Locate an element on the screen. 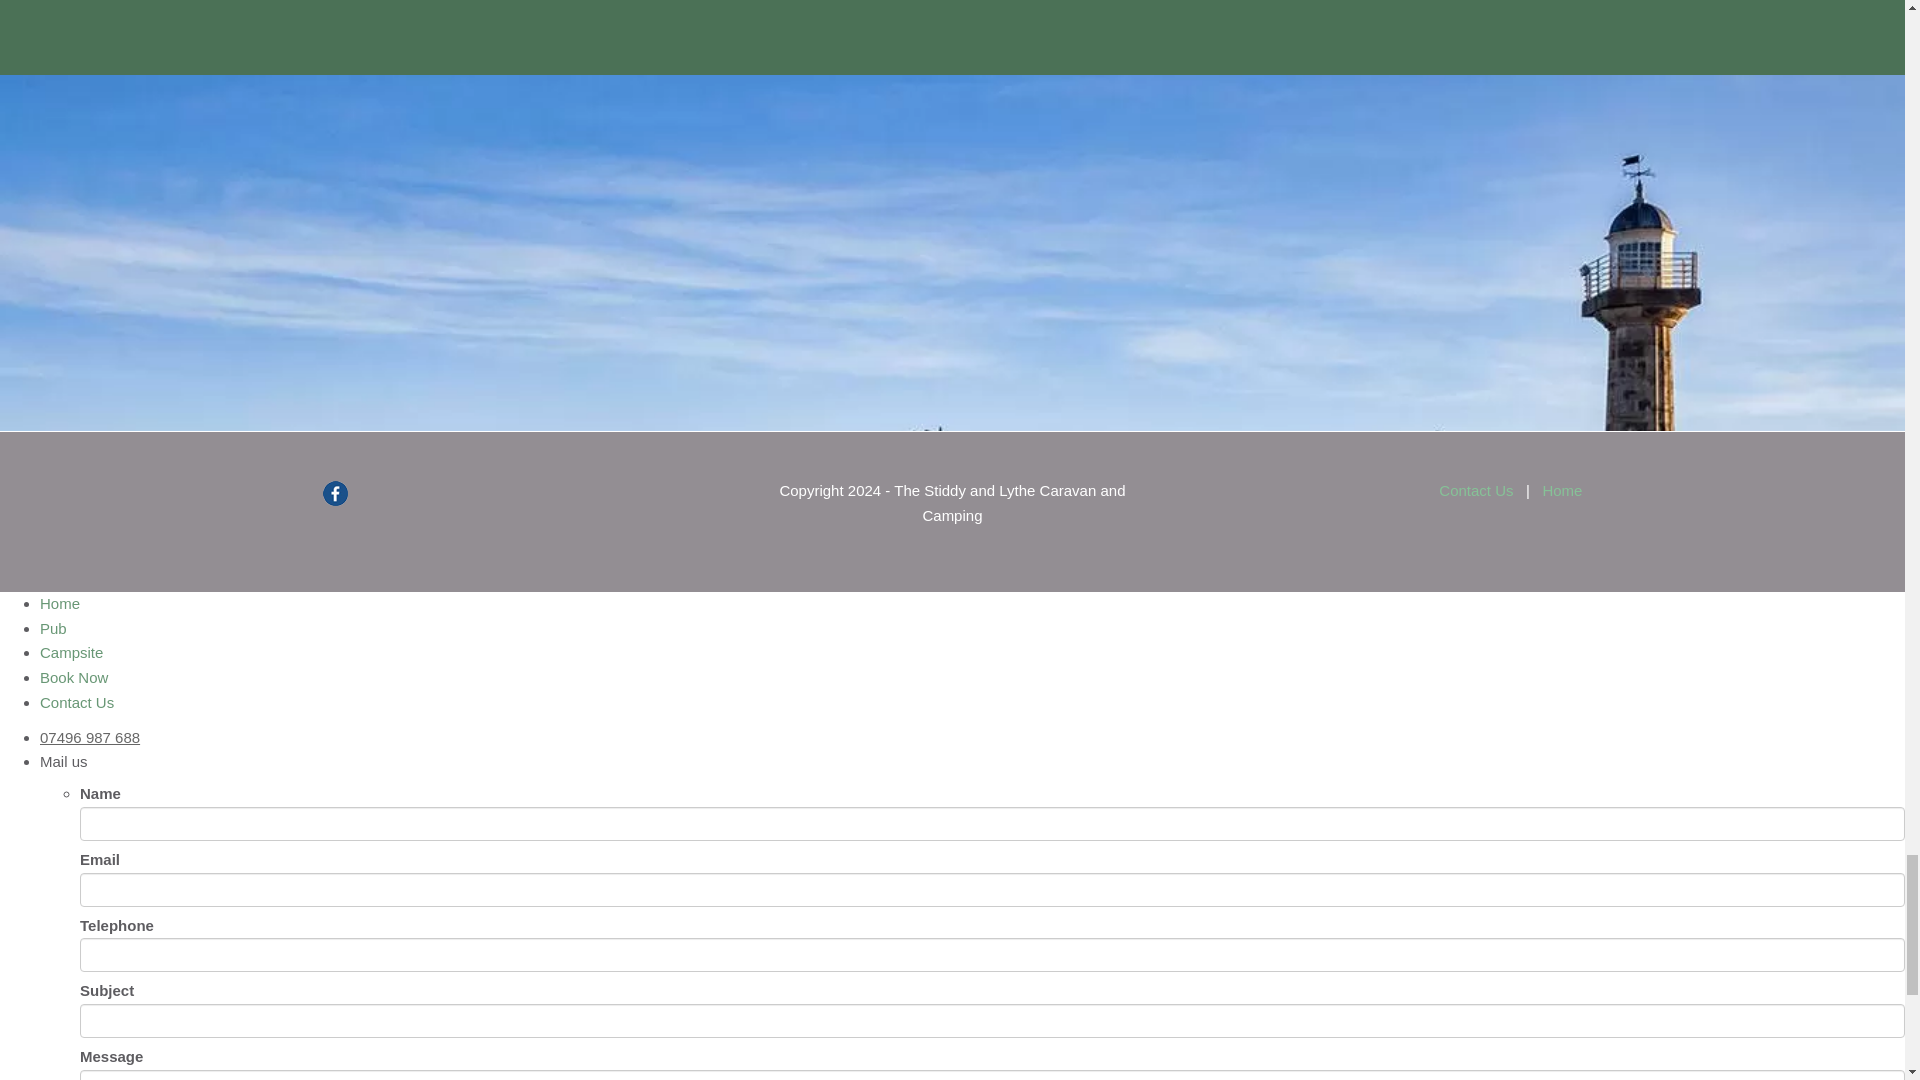 The image size is (1920, 1080). Campsite is located at coordinates (72, 652).